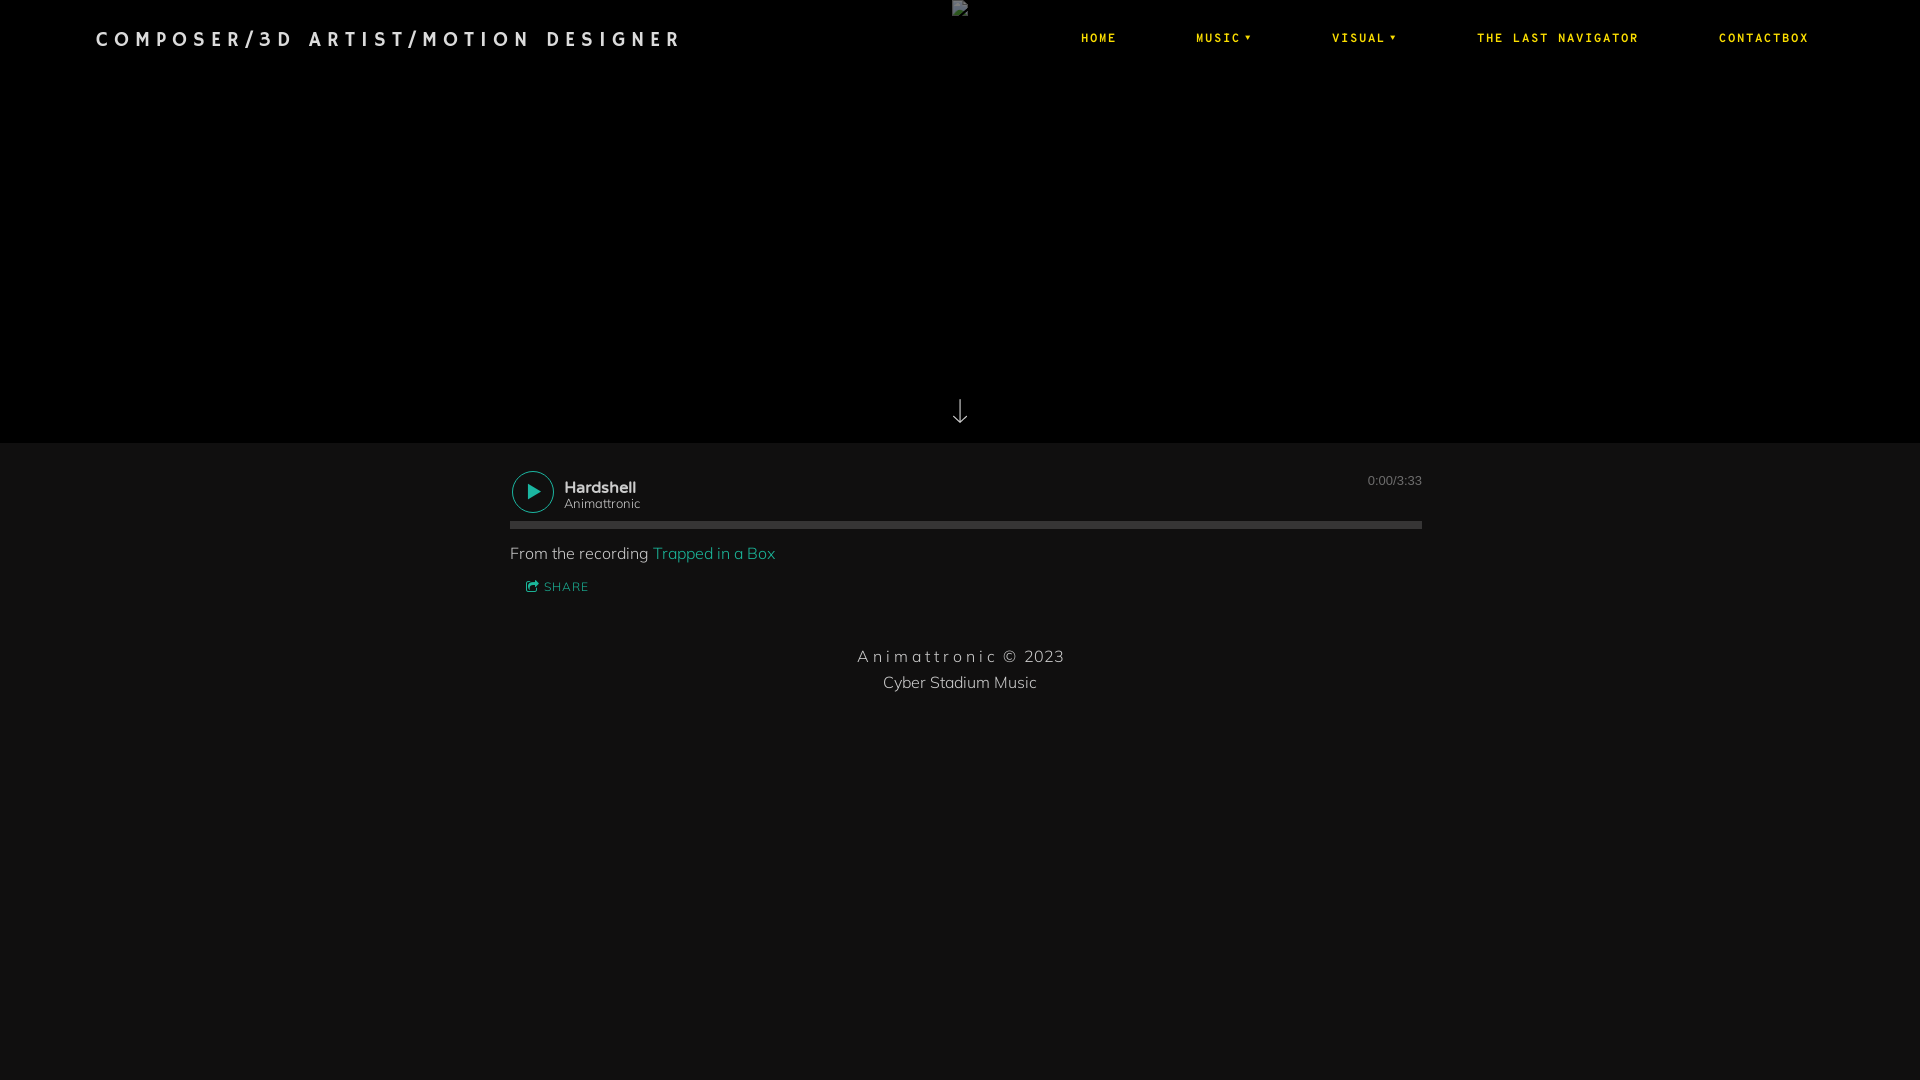 This screenshot has height=1080, width=1920. I want to click on COMPOSER/3D ARTIST/MOTION DESIGNER, so click(390, 41).